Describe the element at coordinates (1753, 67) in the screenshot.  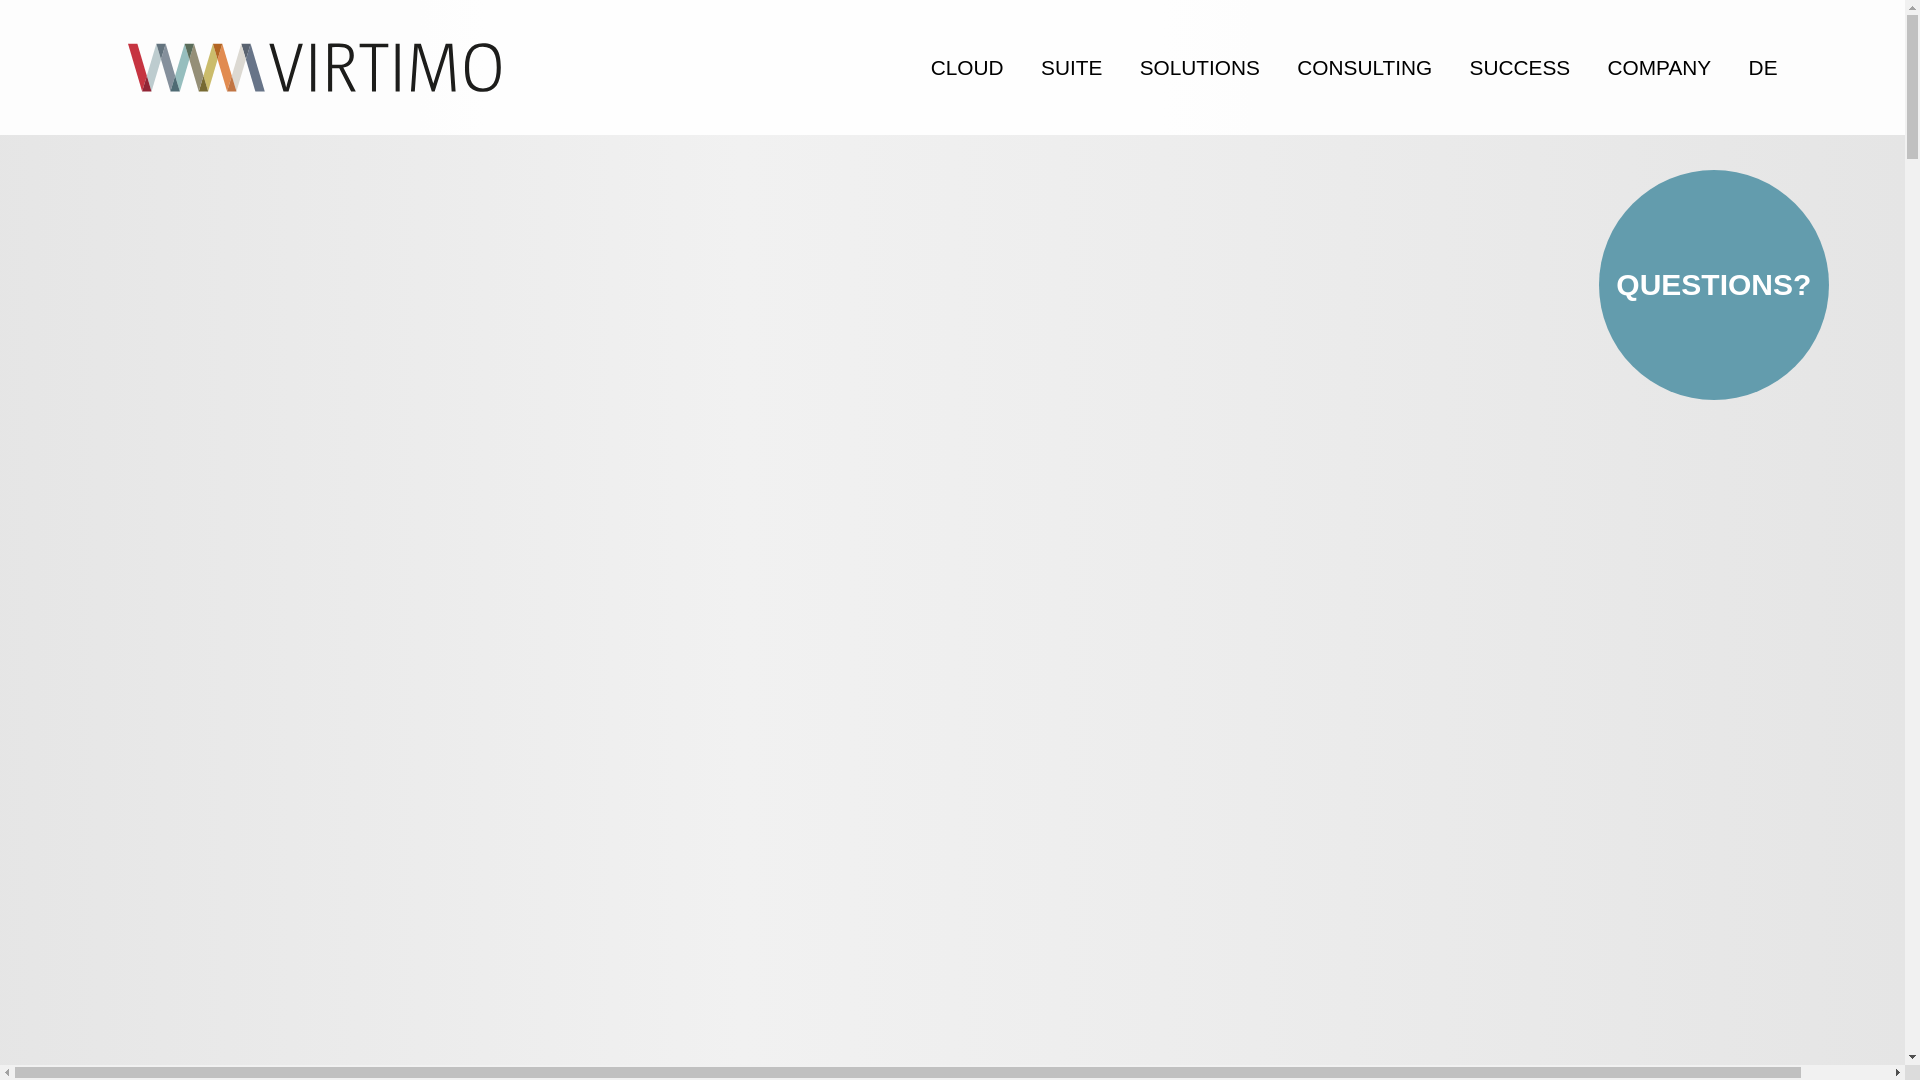
I see `DE` at that location.